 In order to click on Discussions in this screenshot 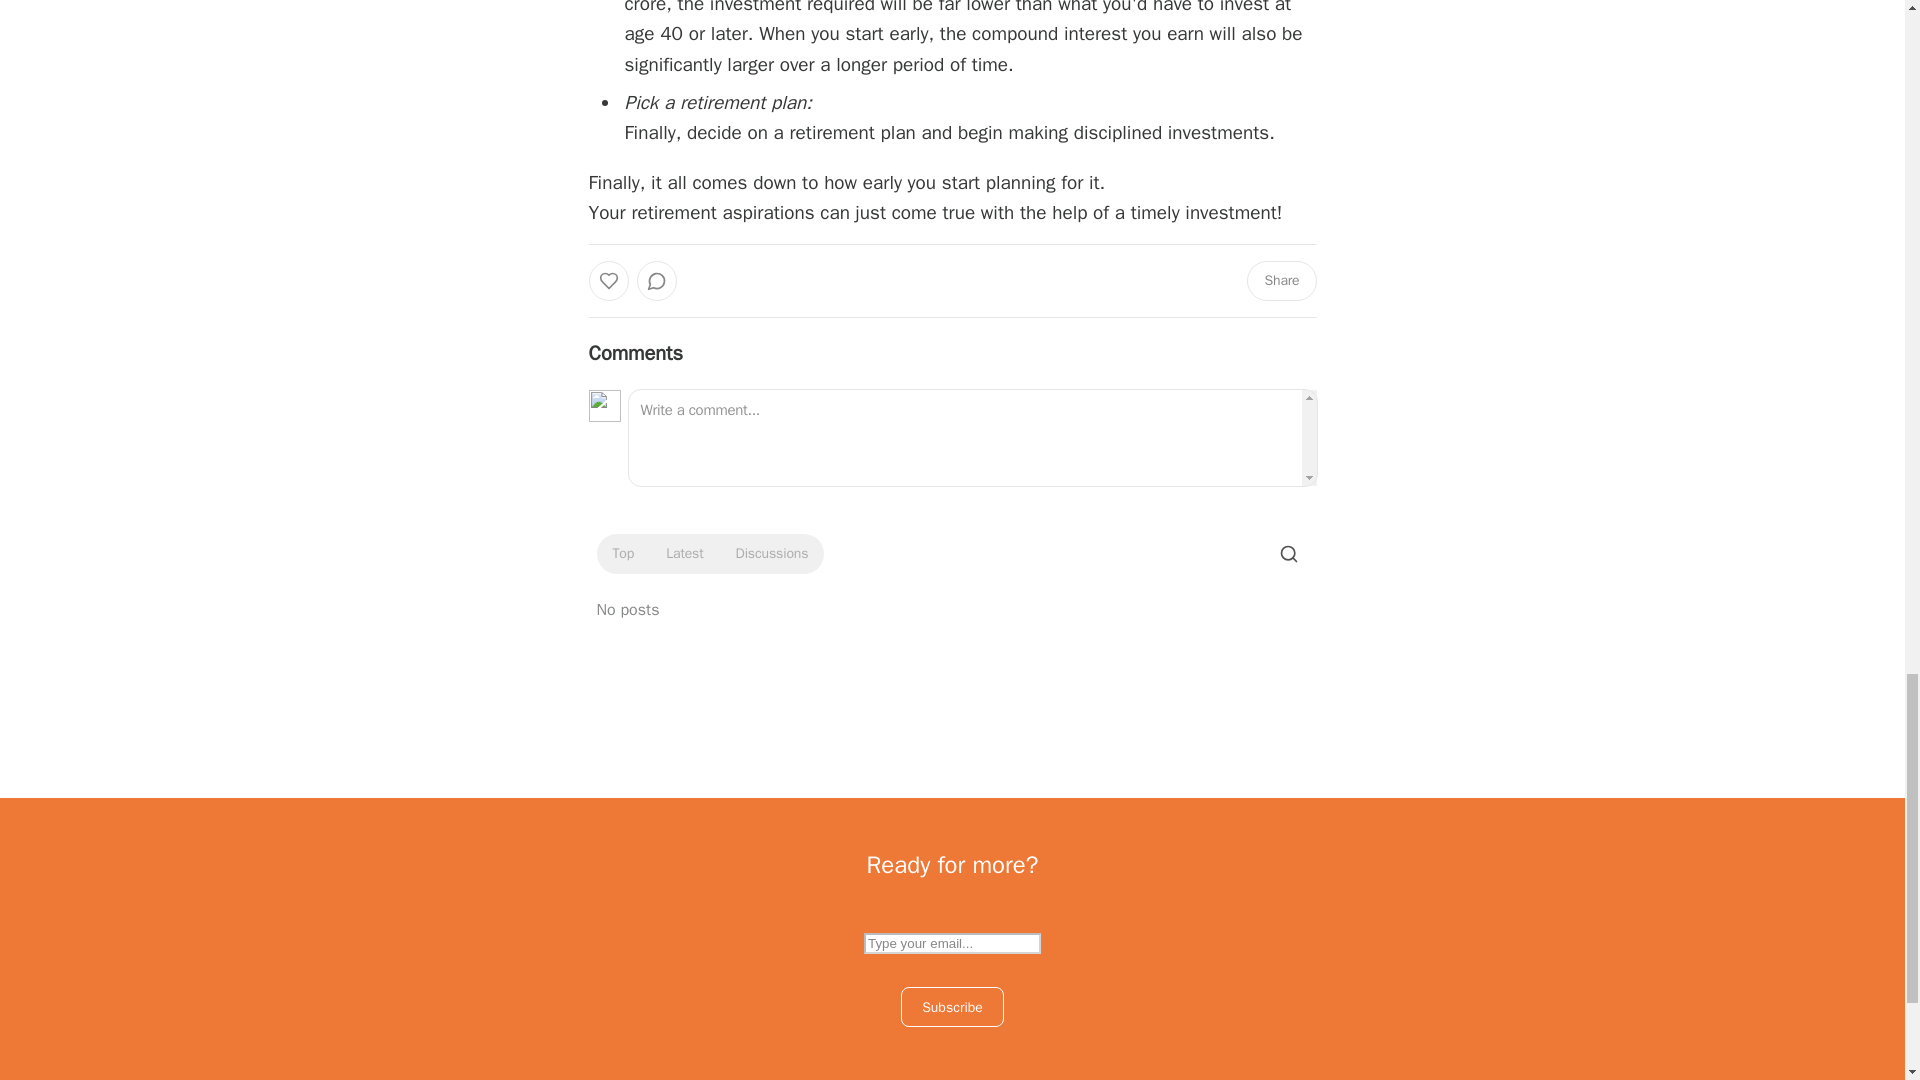, I will do `click(772, 554)`.